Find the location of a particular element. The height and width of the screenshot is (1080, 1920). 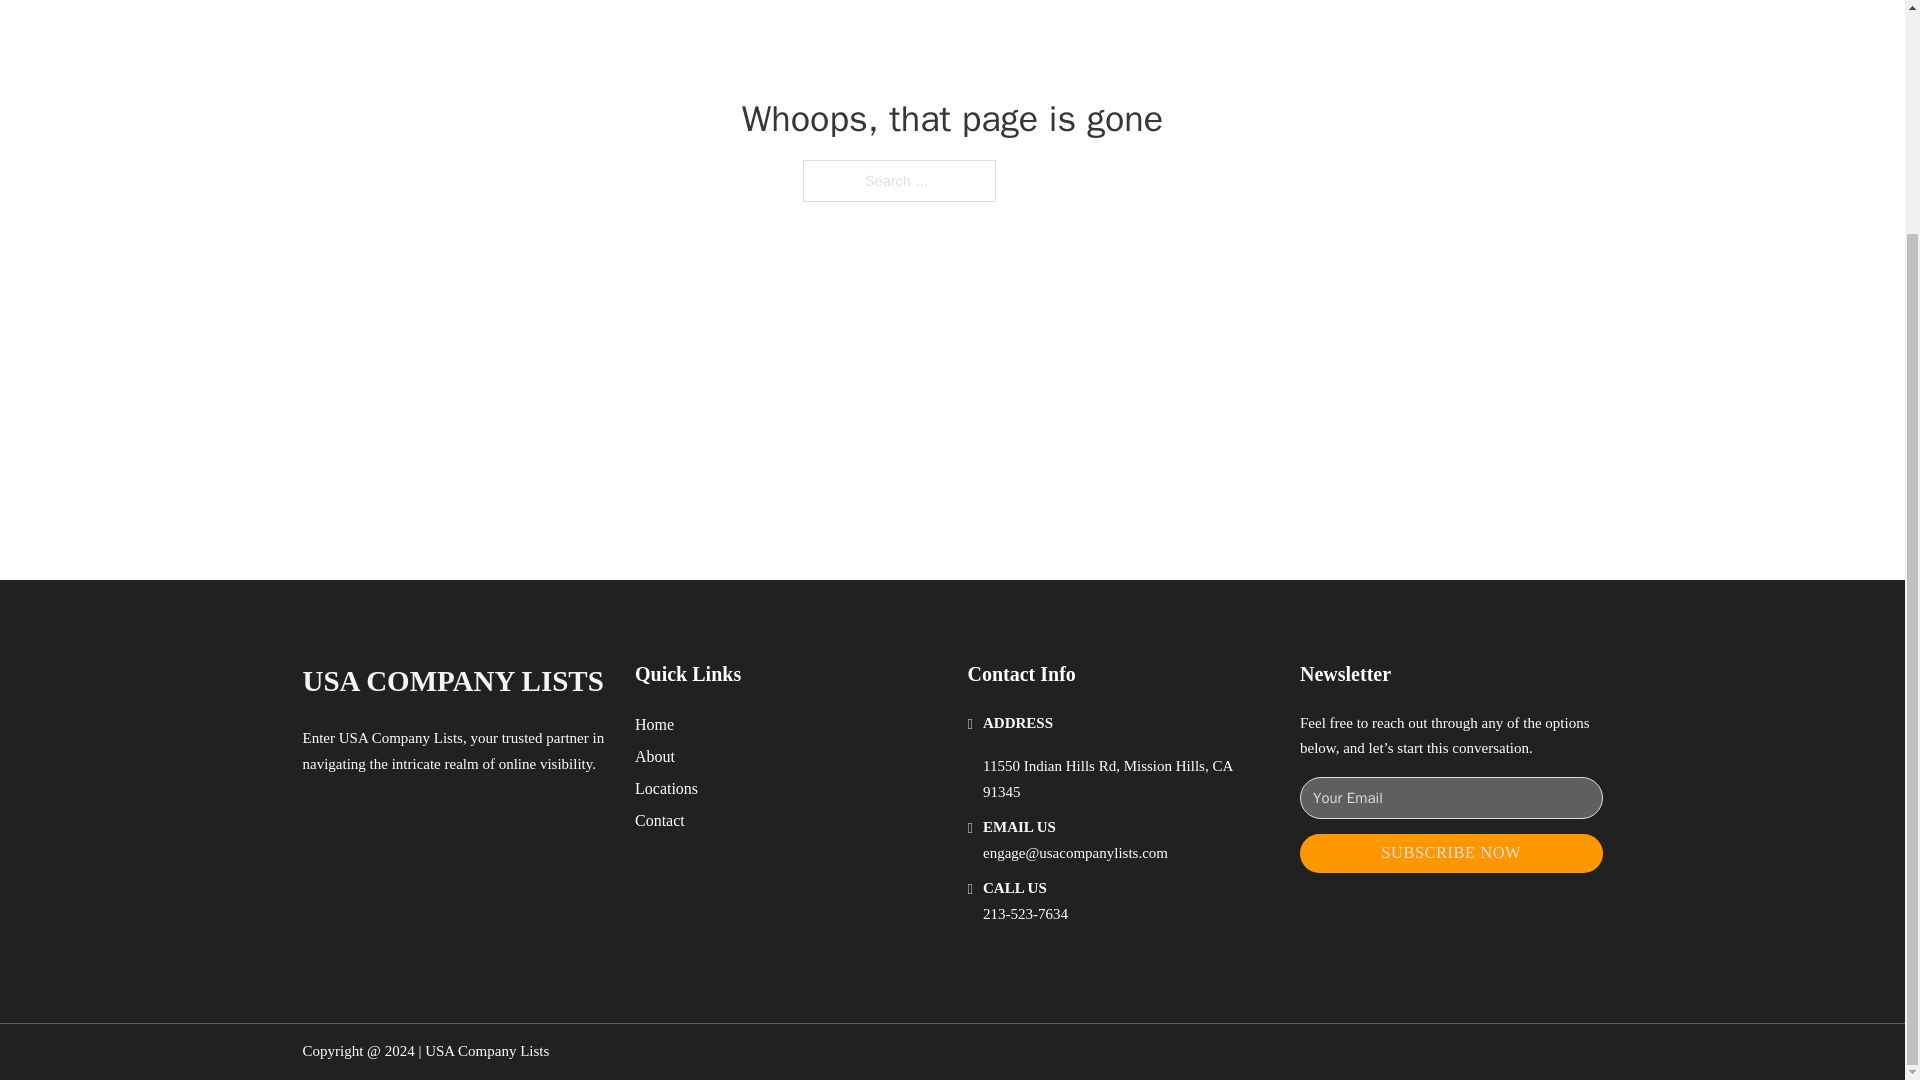

About is located at coordinates (655, 756).